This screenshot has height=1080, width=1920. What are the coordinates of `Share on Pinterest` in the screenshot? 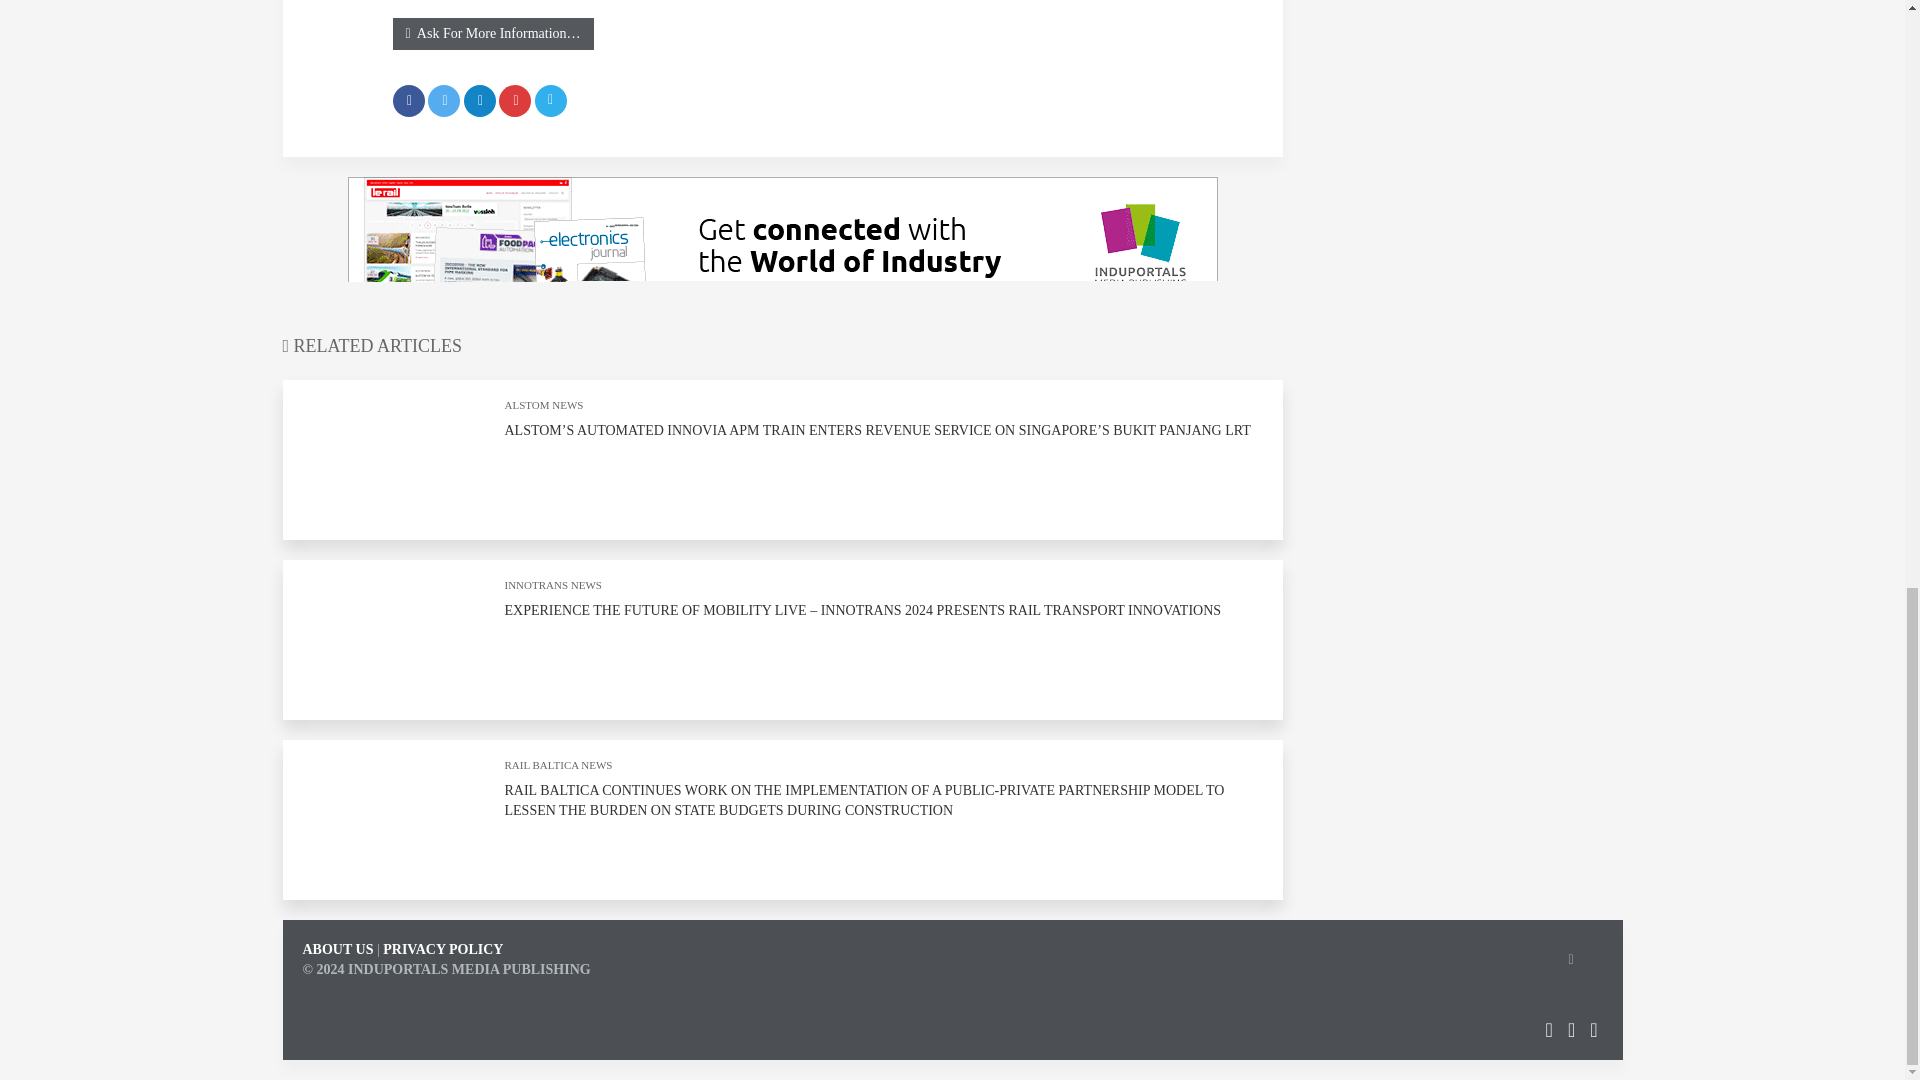 It's located at (515, 100).